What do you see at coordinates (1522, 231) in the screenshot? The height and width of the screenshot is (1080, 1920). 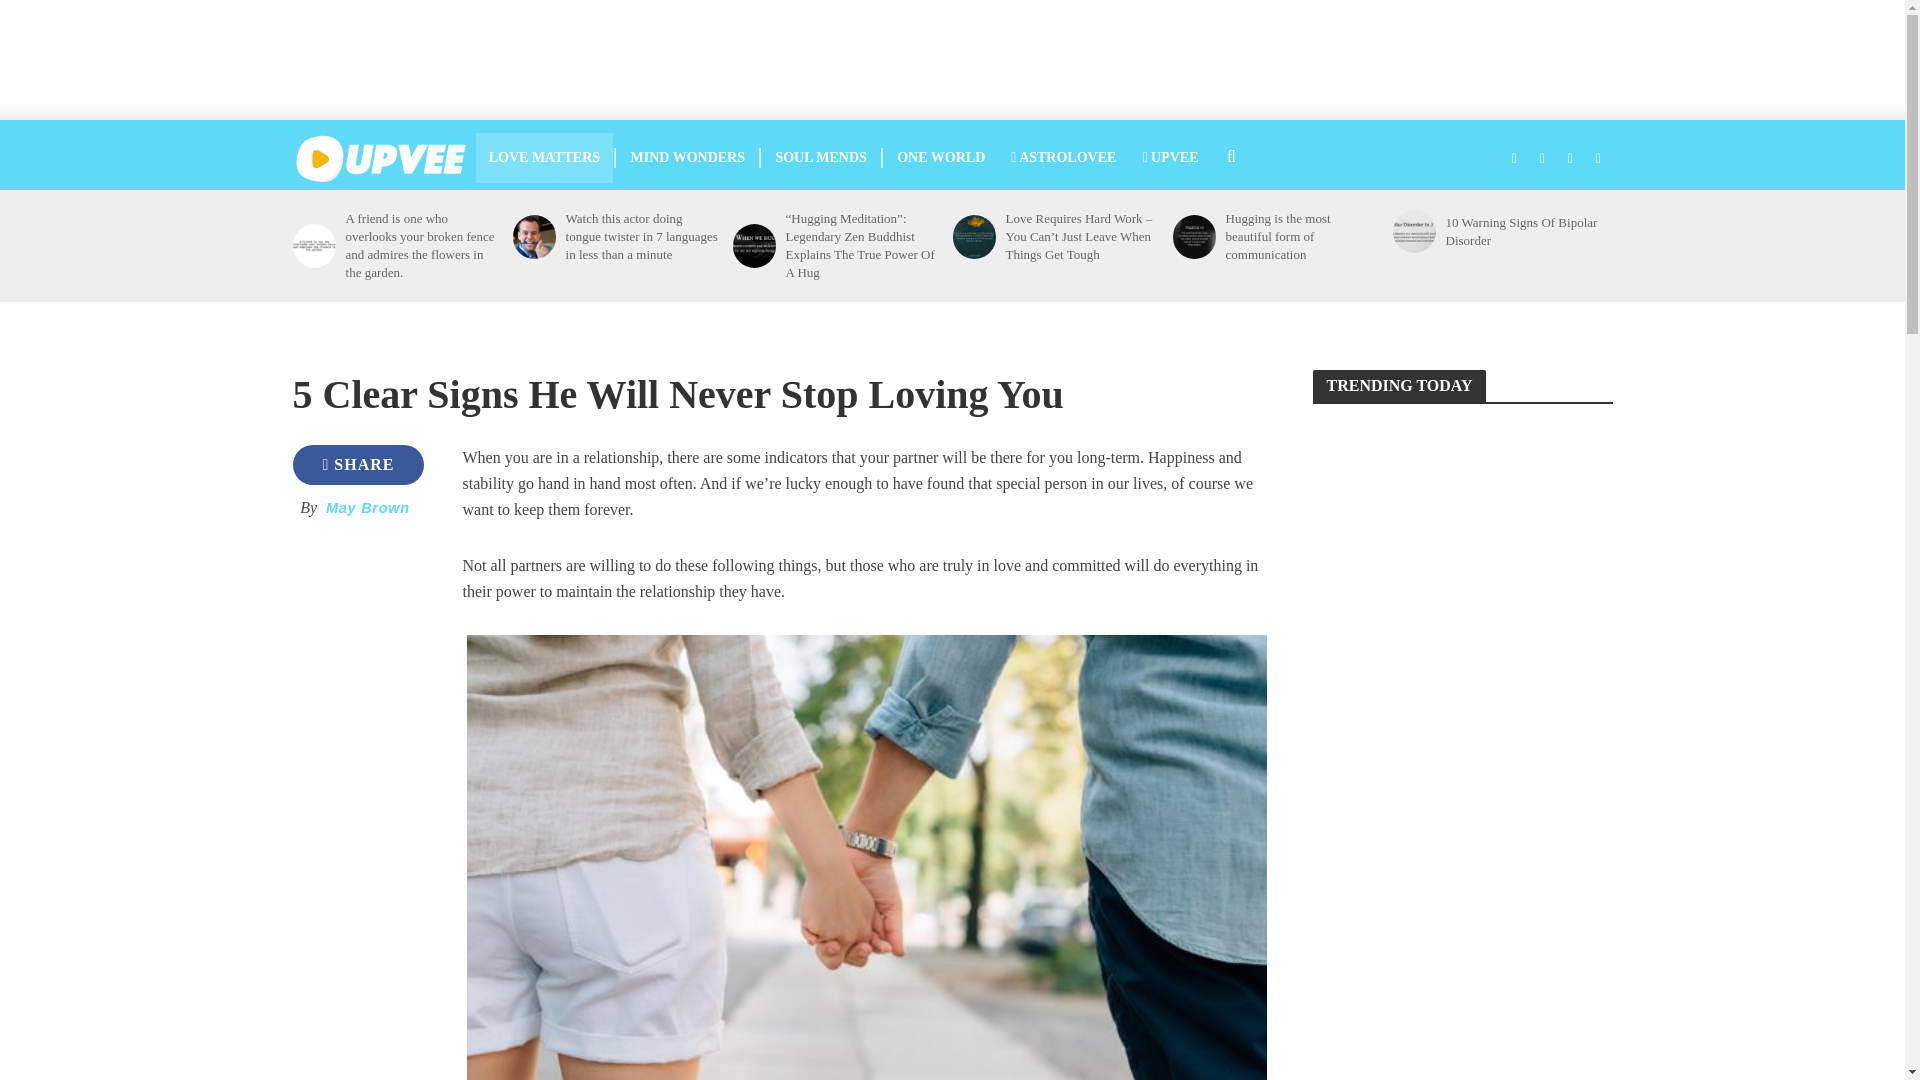 I see `10 Warning Signs Of Bipolar Disorder` at bounding box center [1522, 231].